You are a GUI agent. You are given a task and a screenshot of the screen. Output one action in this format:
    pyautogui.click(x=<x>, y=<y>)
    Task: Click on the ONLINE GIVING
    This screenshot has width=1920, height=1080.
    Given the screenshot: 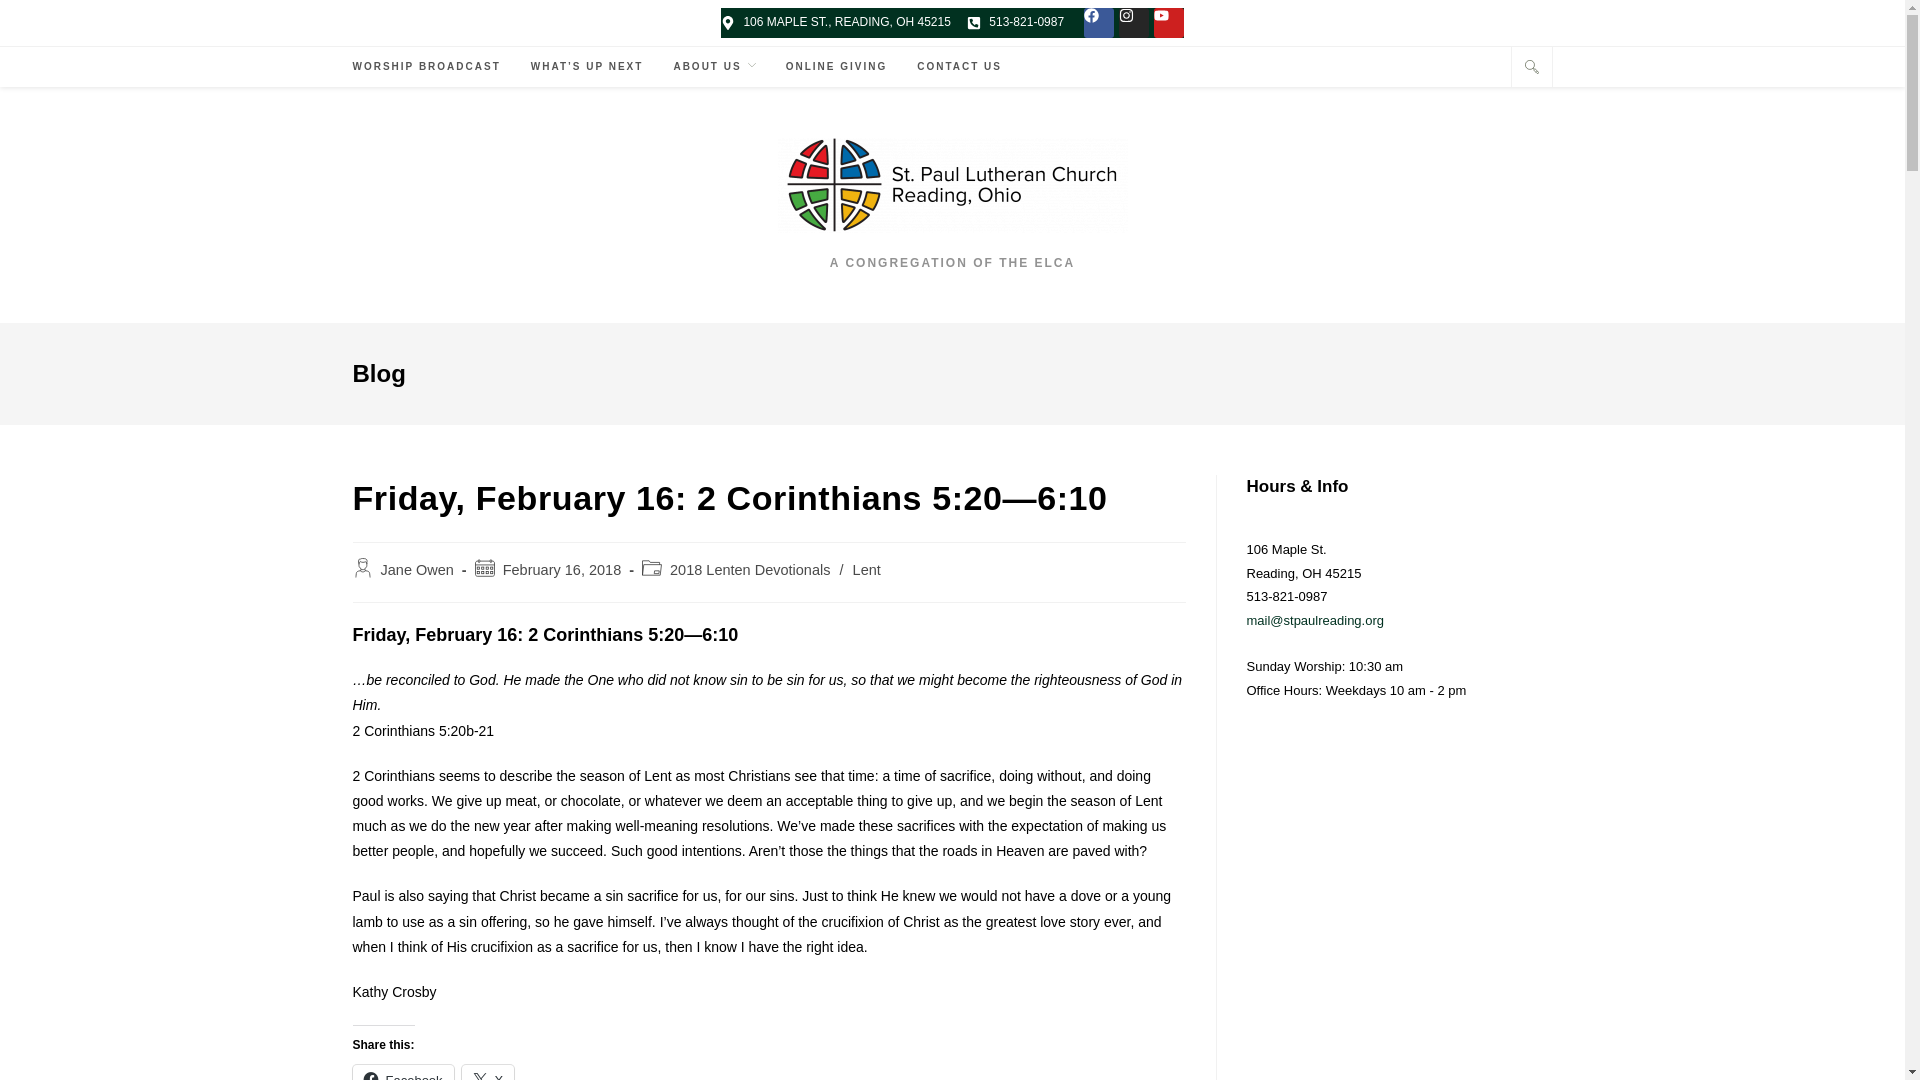 What is the action you would take?
    pyautogui.click(x=836, y=67)
    